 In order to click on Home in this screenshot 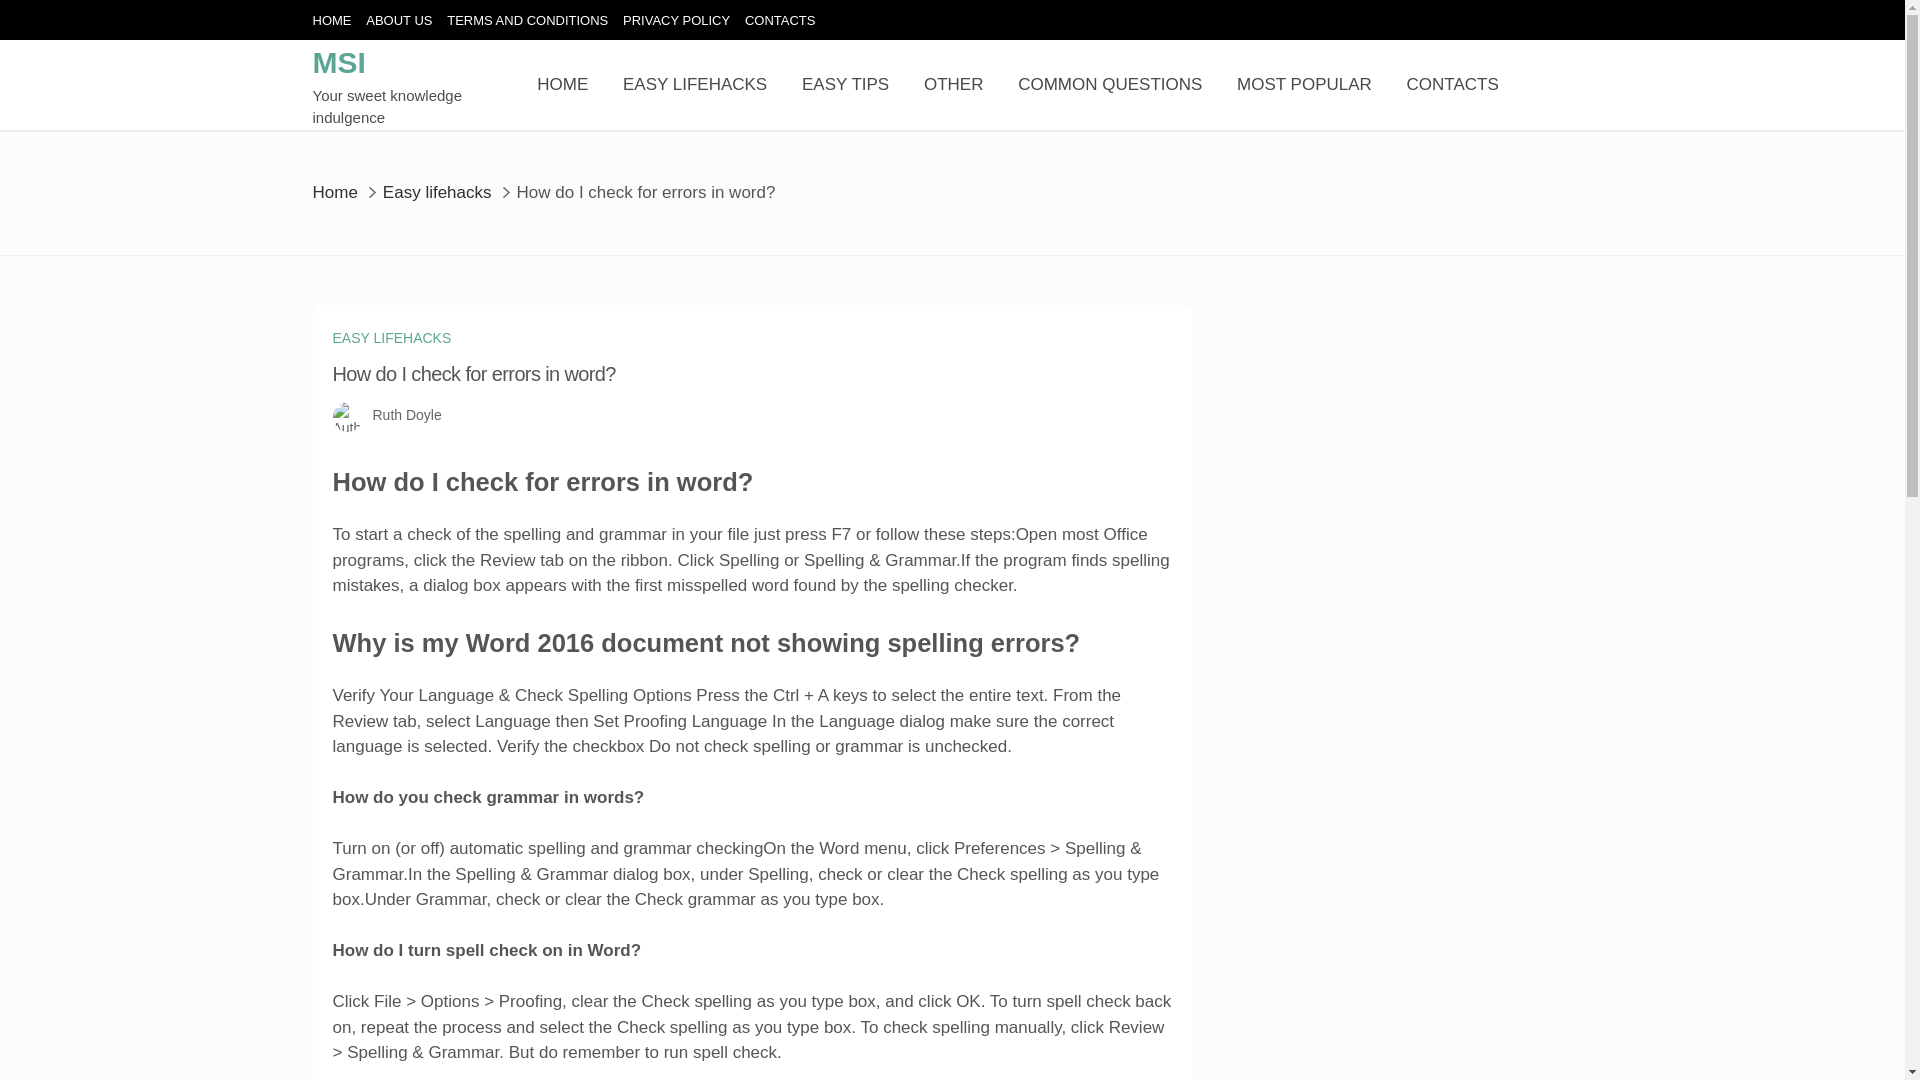, I will do `click(334, 191)`.